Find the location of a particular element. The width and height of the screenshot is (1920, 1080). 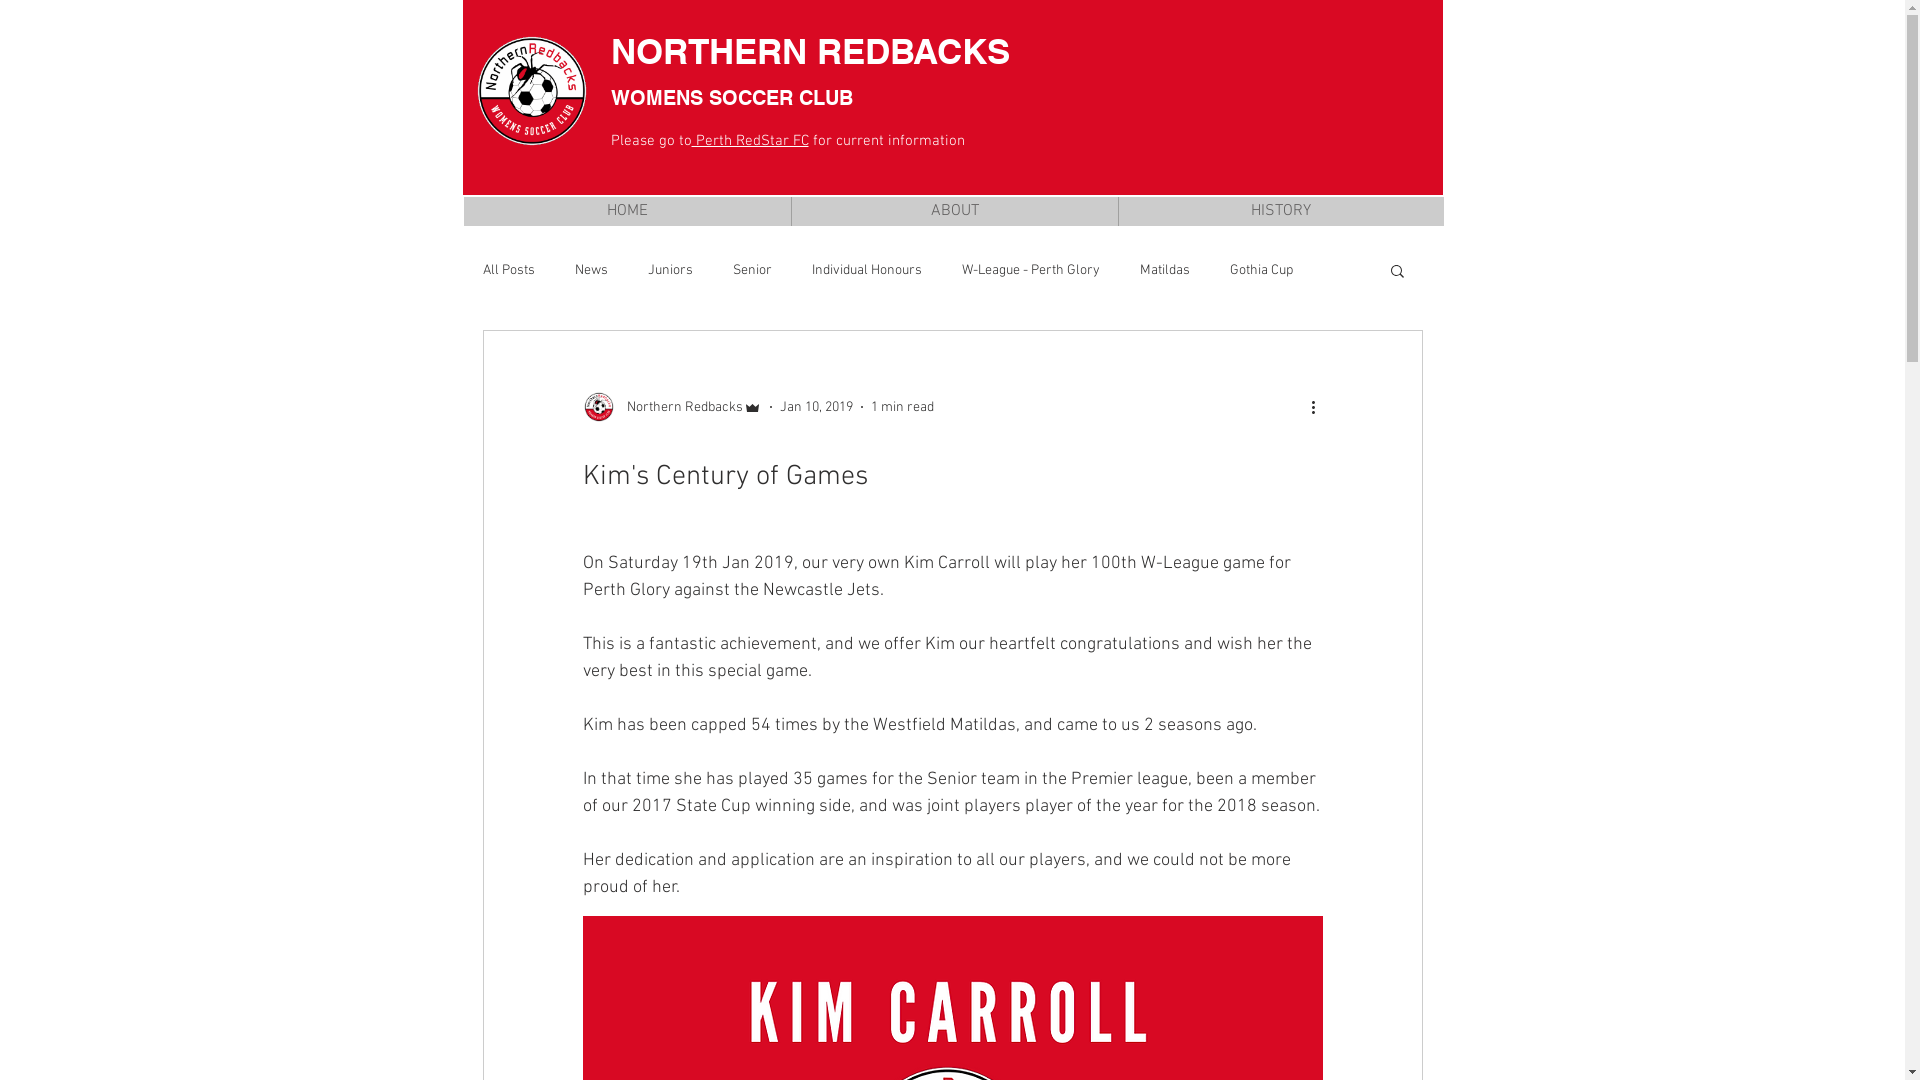

Senior is located at coordinates (752, 270).